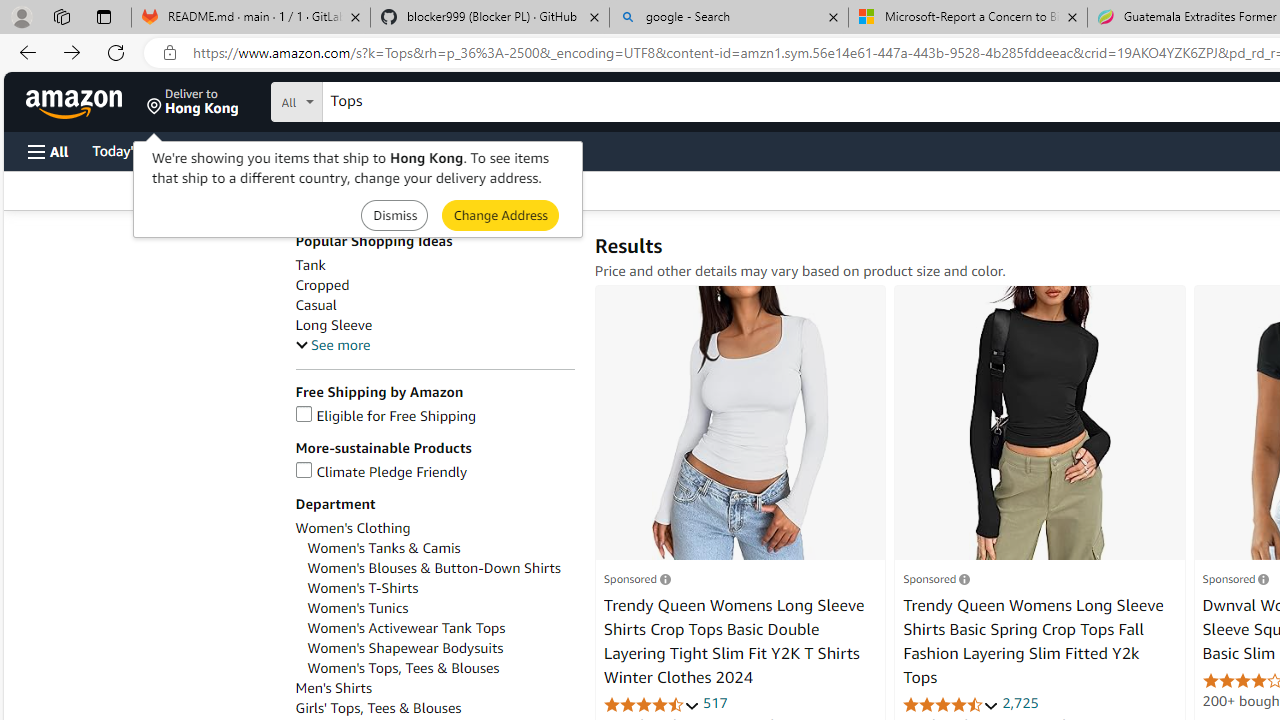  Describe the element at coordinates (384, 548) in the screenshot. I see `Women's Tanks & Camis` at that location.